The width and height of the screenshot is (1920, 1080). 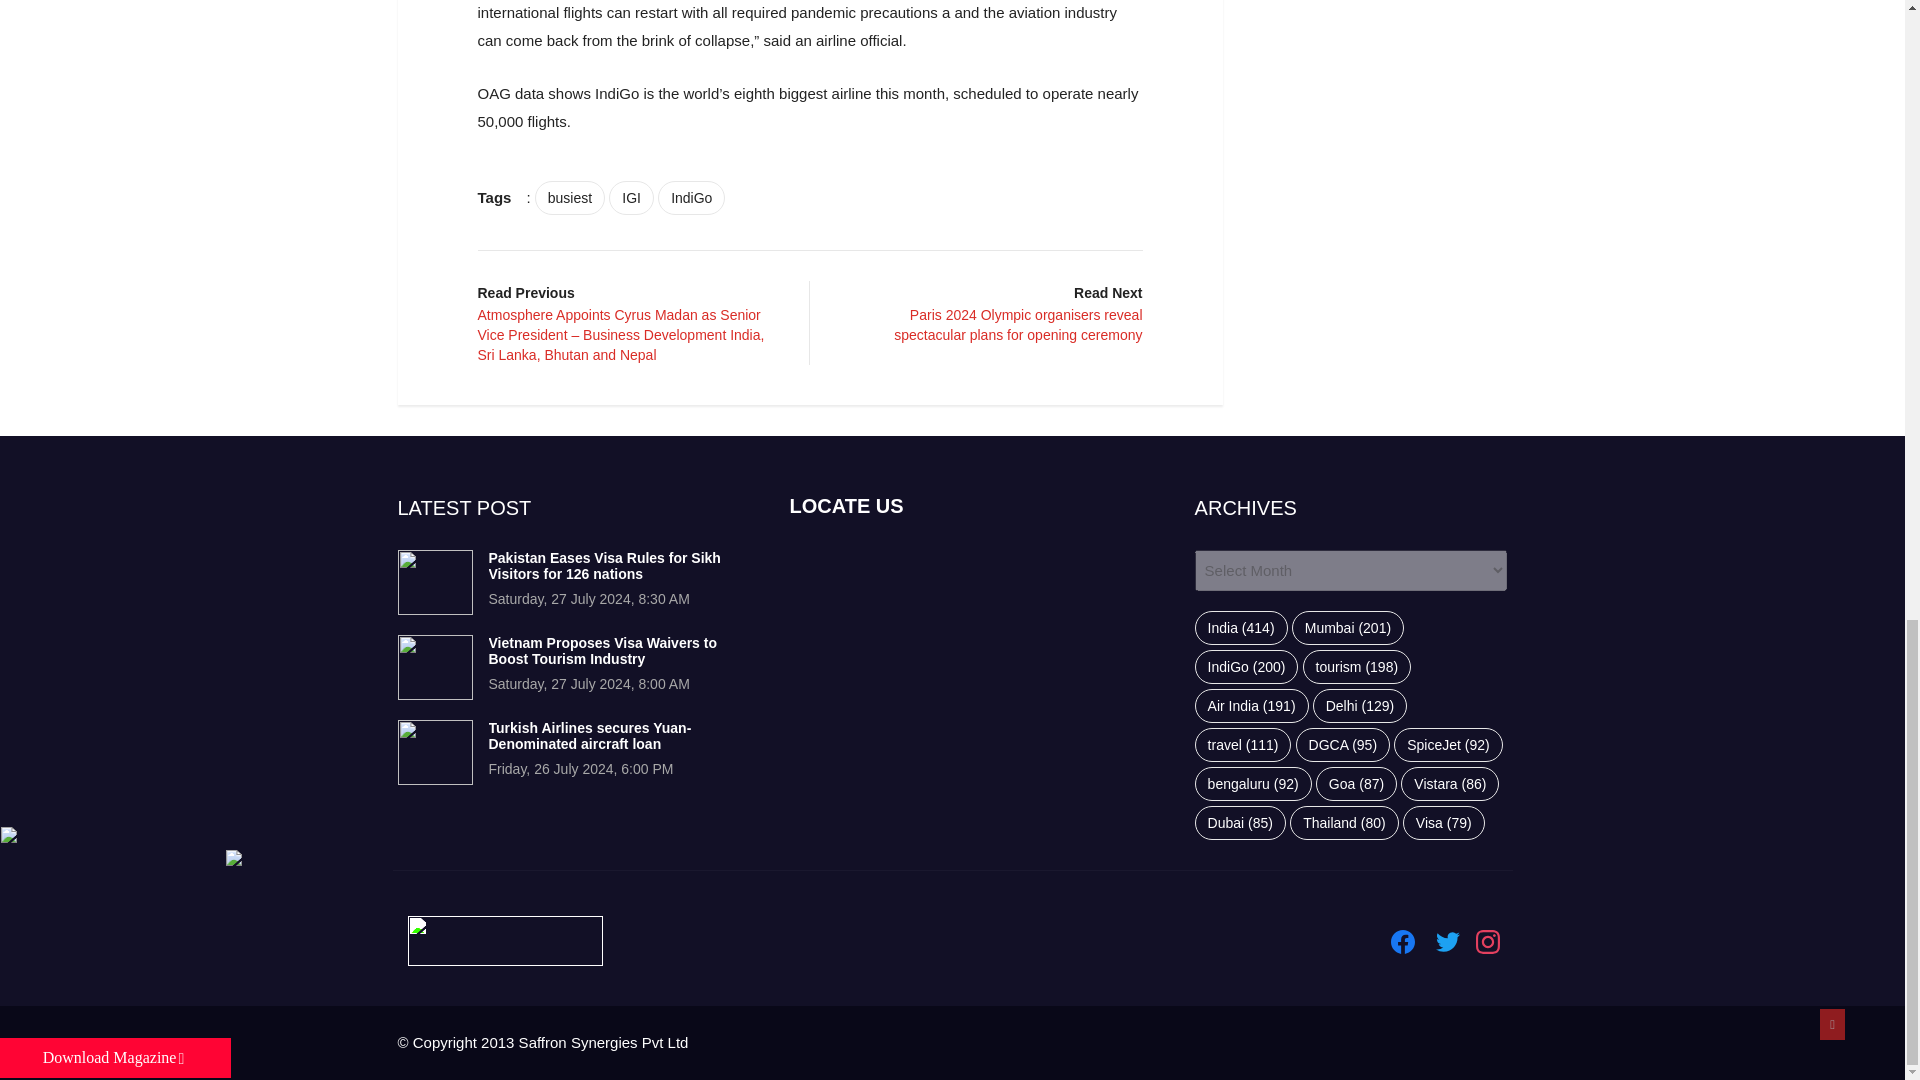 What do you see at coordinates (589, 736) in the screenshot?
I see `Turkish Airlines secures Yuan-Denominated aircraft loan` at bounding box center [589, 736].